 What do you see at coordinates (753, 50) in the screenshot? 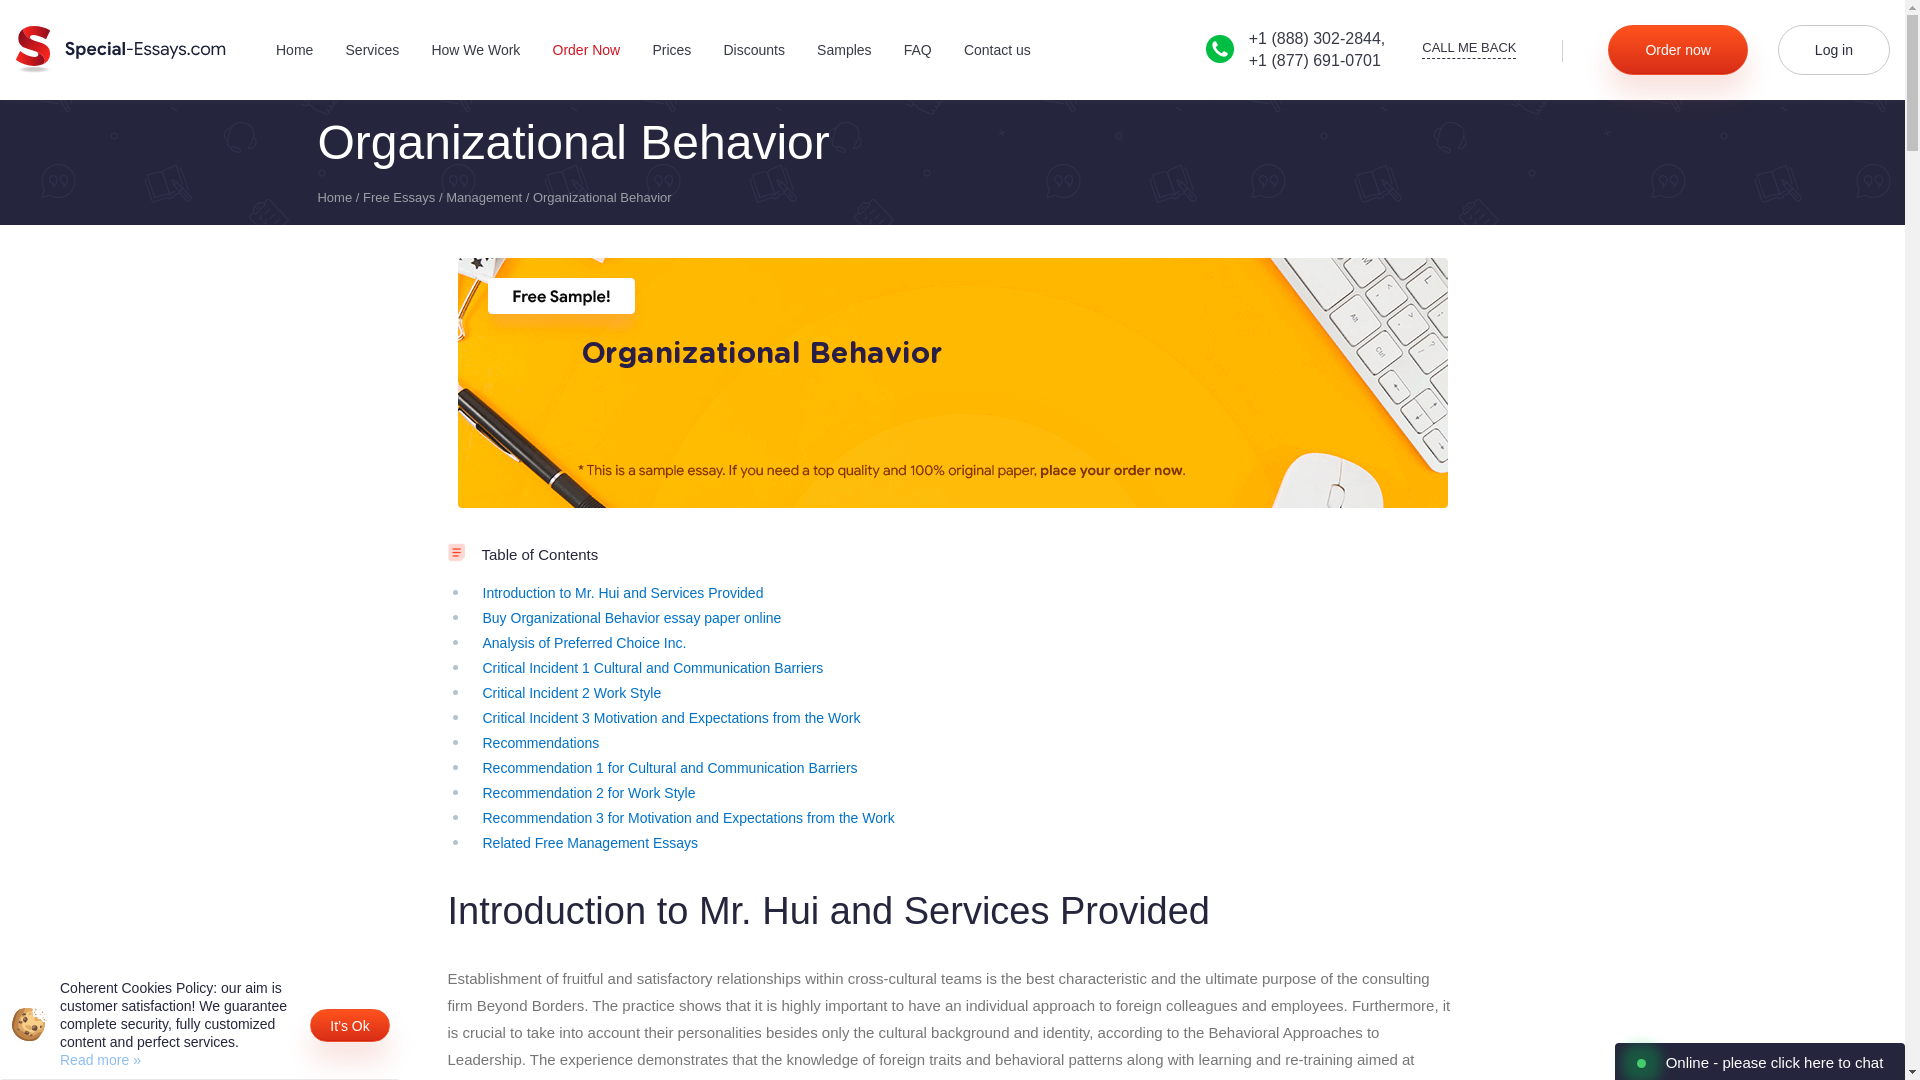
I see `Discounts` at bounding box center [753, 50].